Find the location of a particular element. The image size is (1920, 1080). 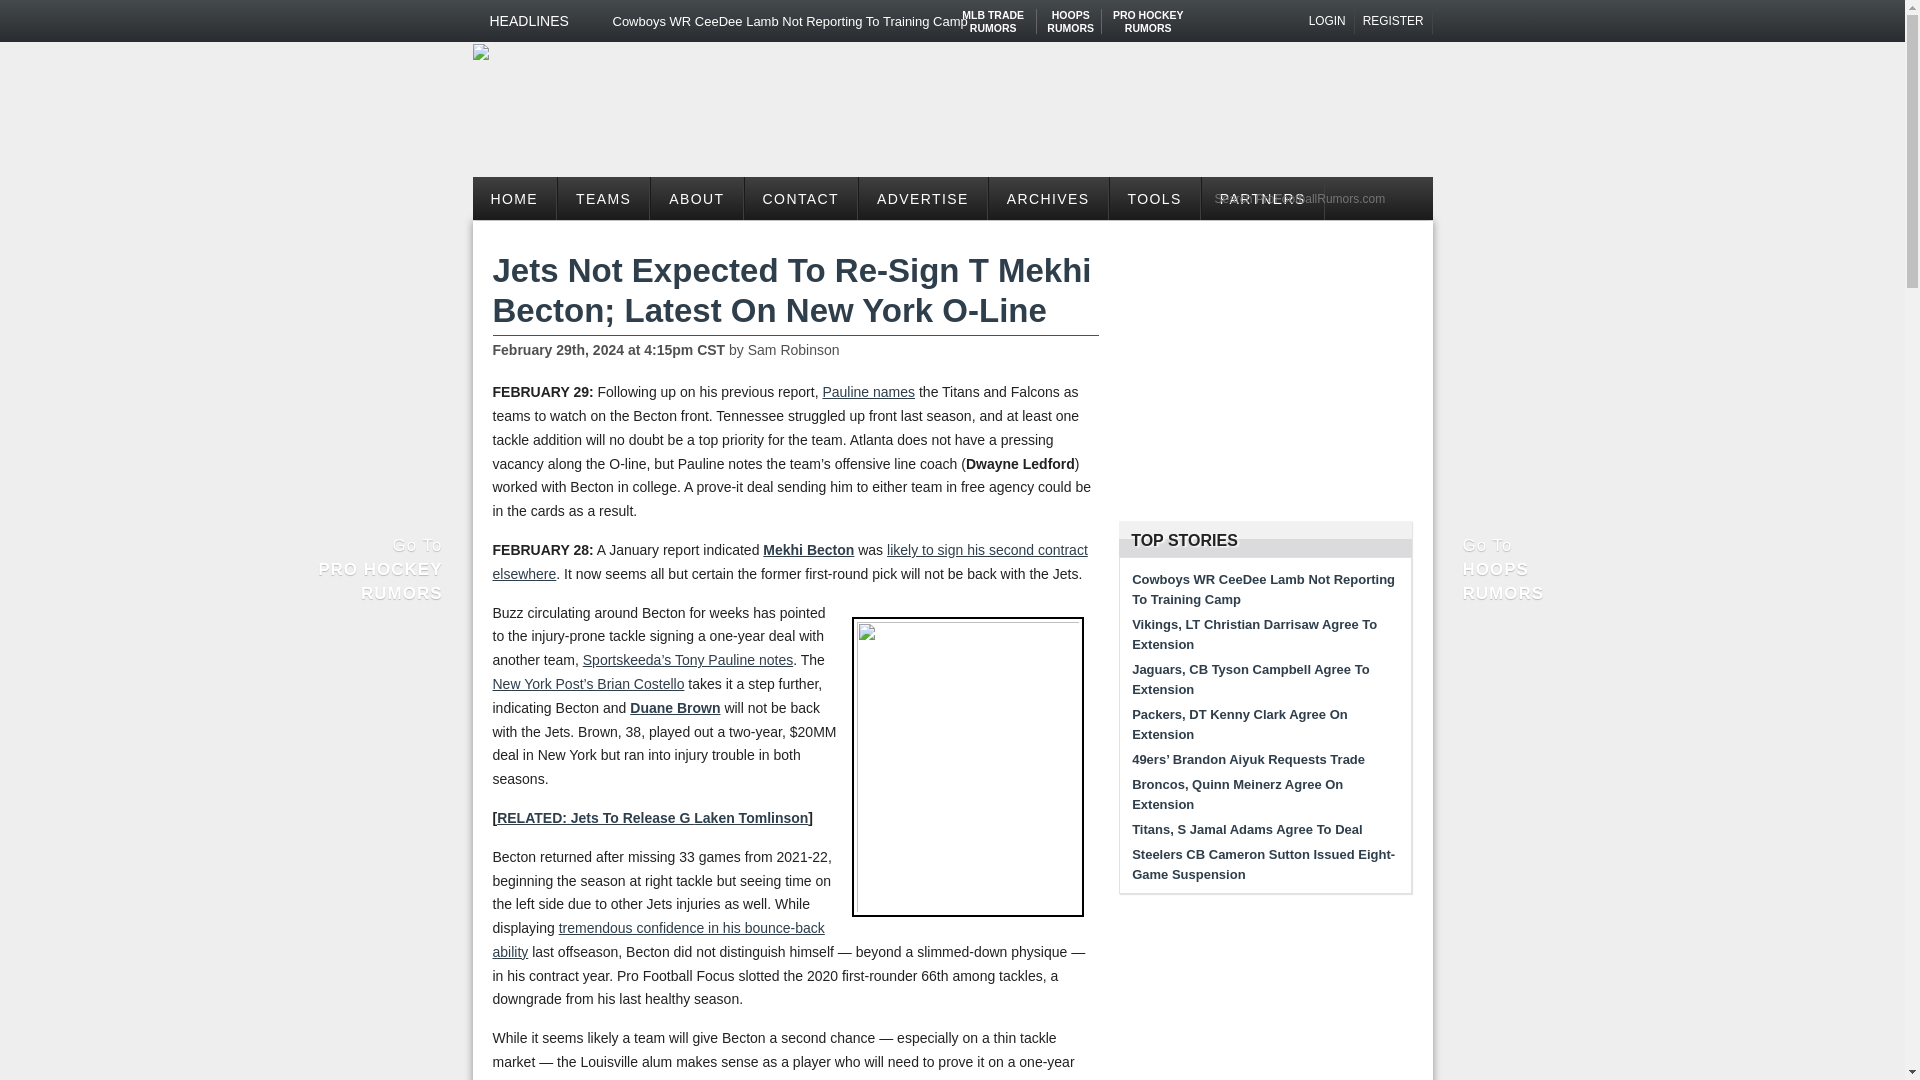

Search for: is located at coordinates (1148, 14).